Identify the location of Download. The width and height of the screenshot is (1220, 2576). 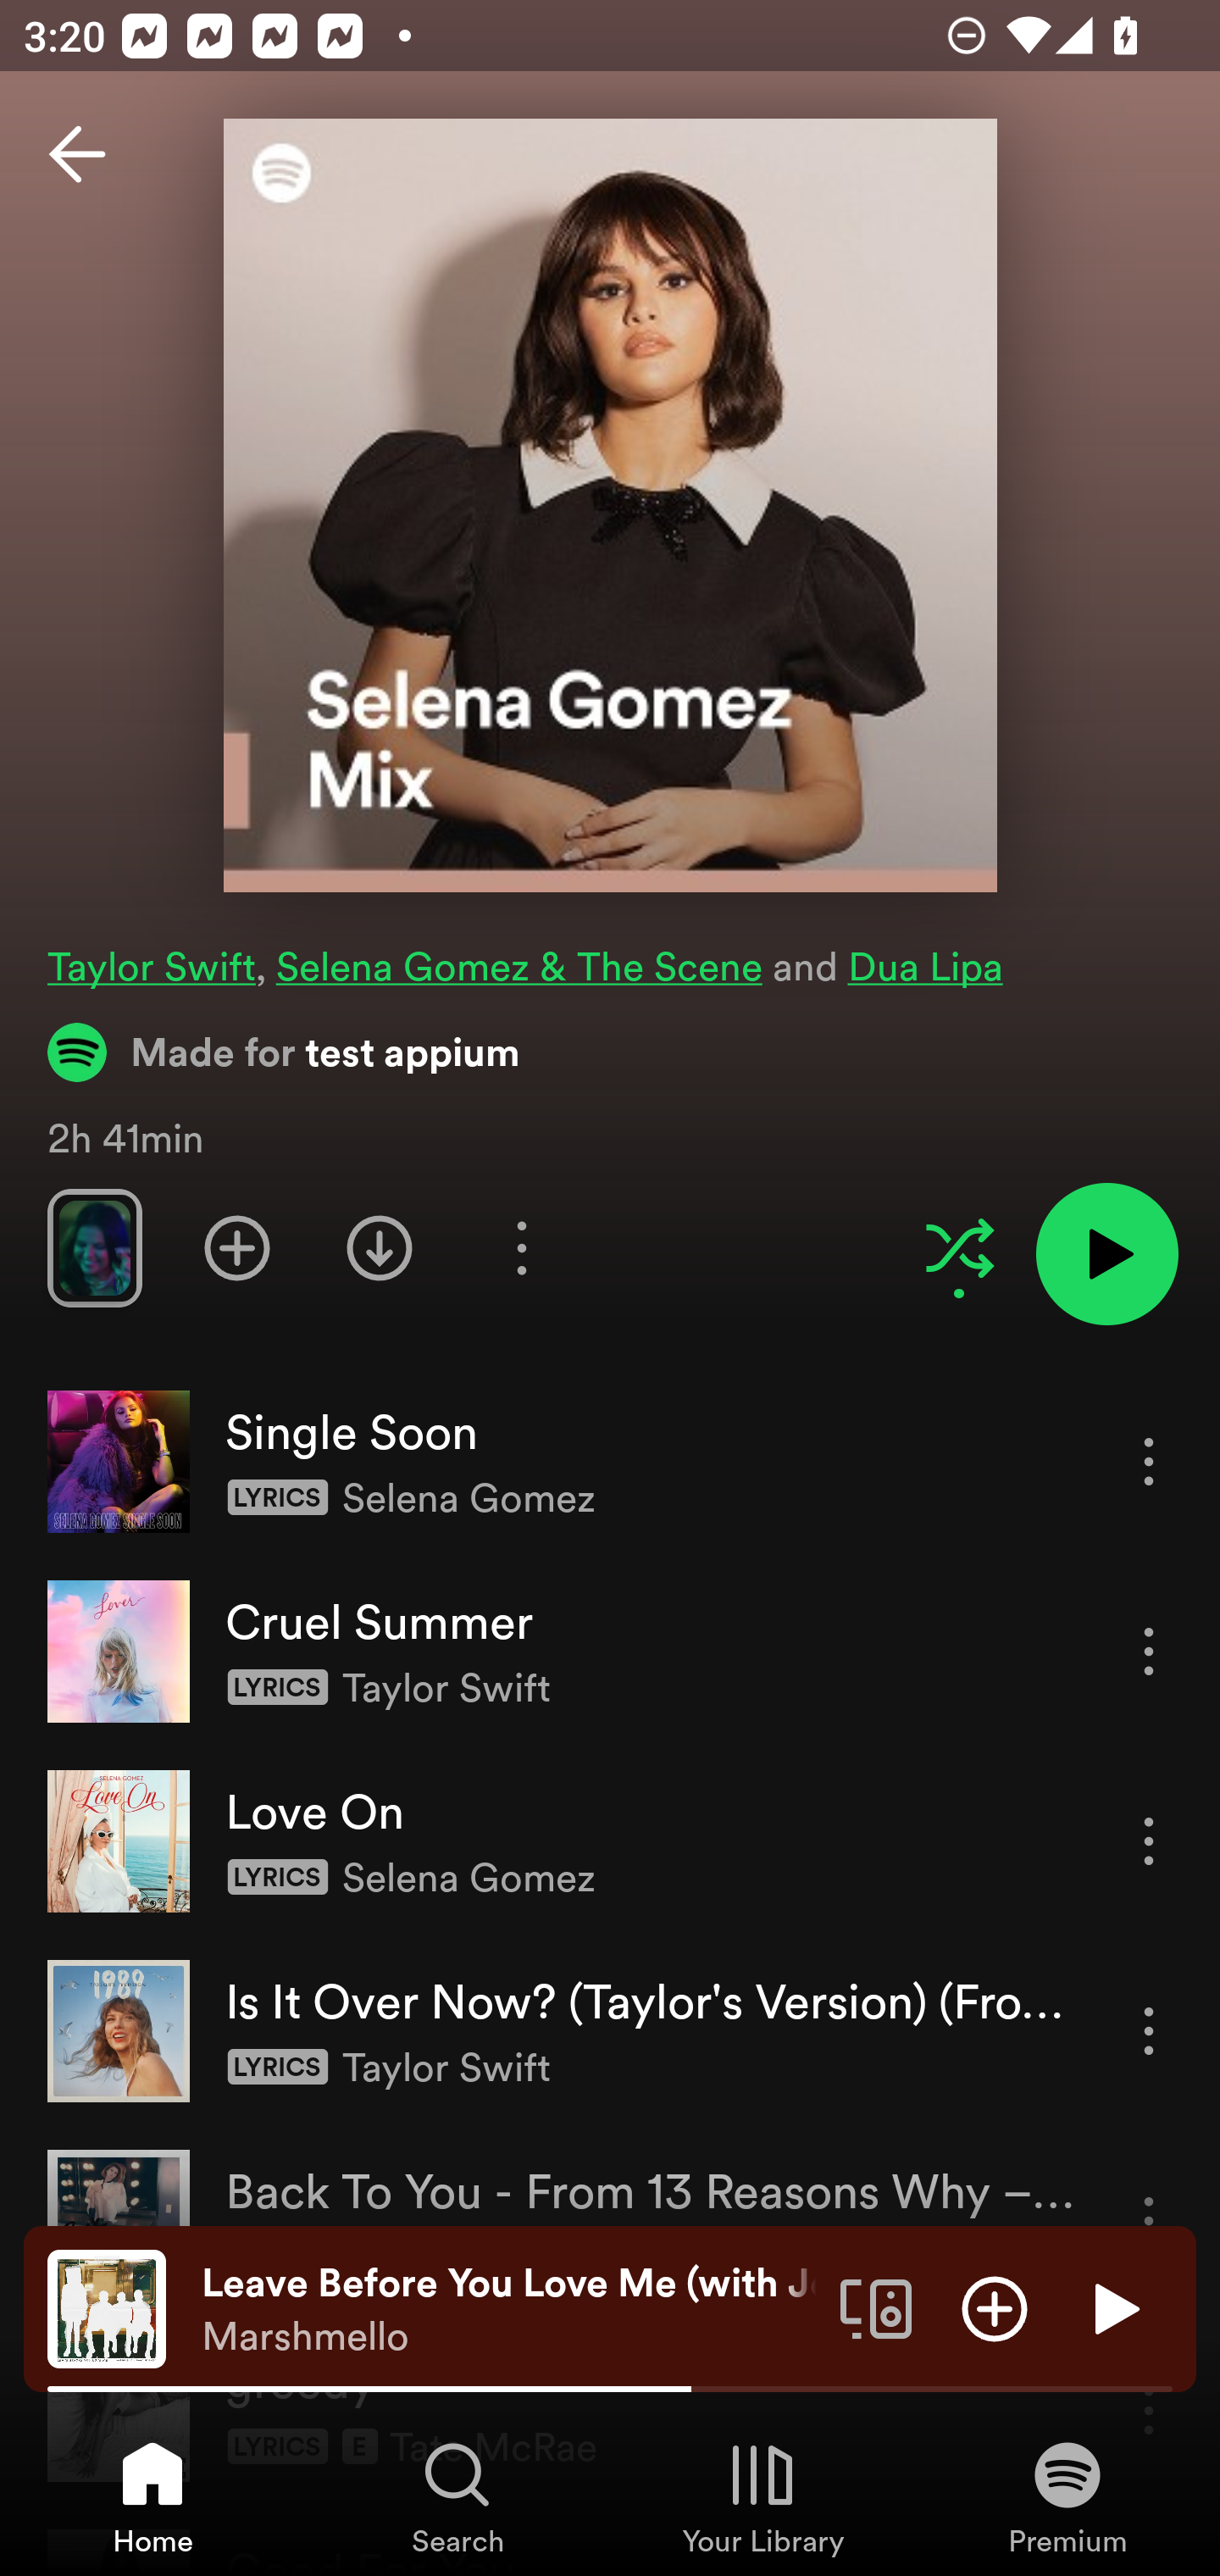
(380, 1247).